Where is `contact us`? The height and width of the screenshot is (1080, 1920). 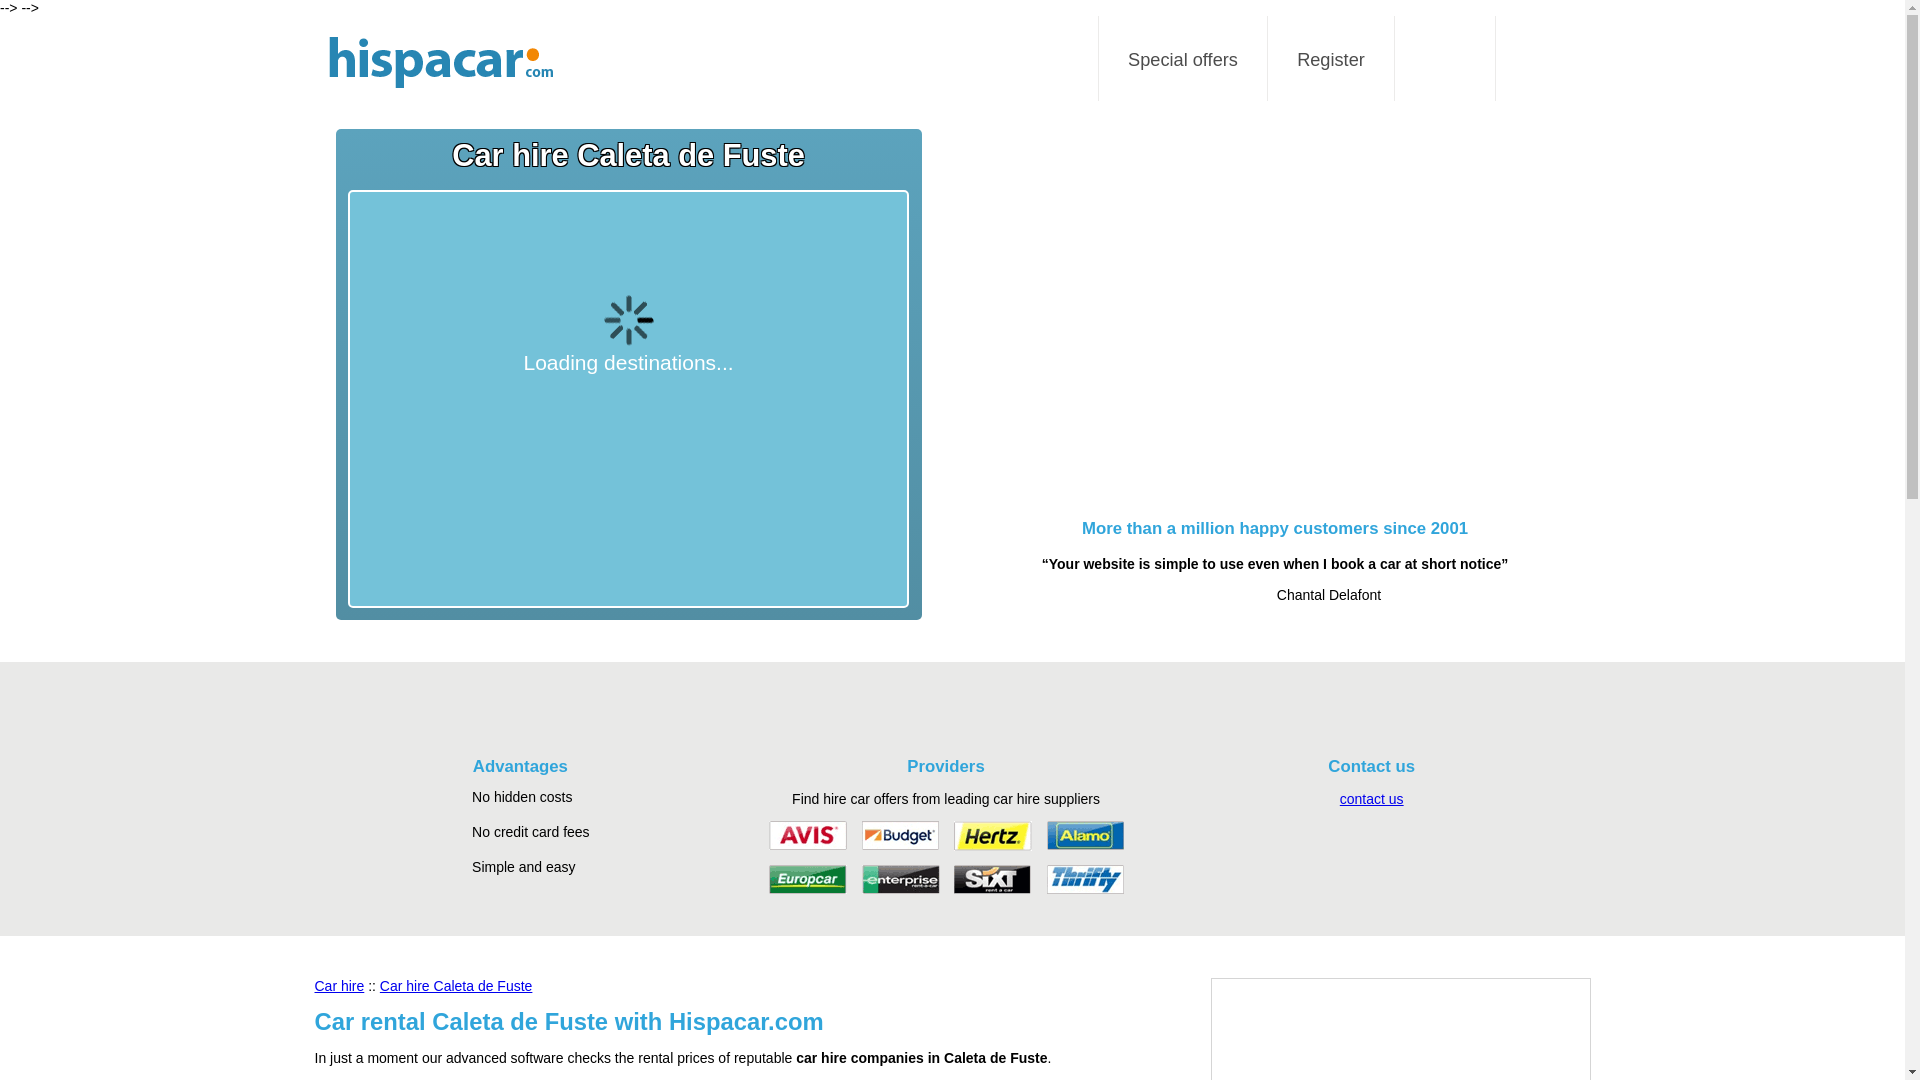
contact us is located at coordinates (1372, 798).